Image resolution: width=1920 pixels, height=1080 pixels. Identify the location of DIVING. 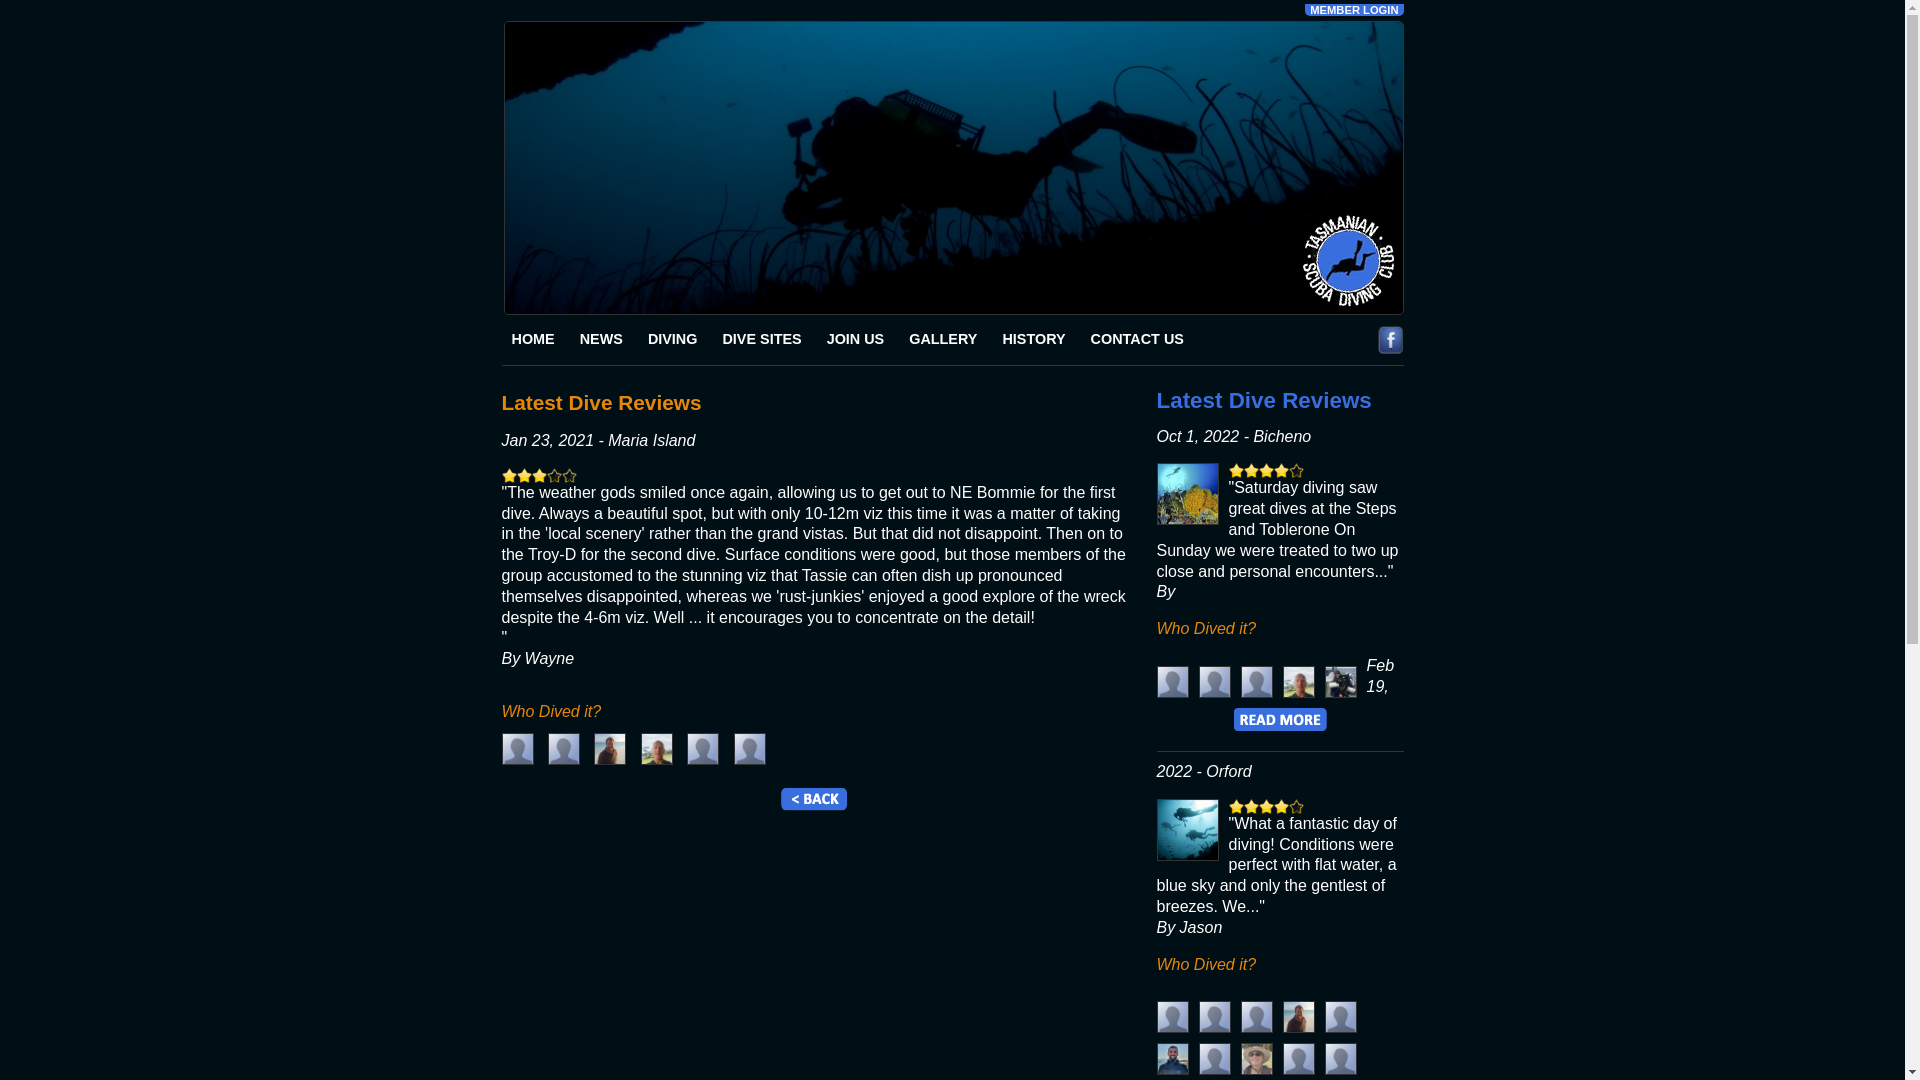
(673, 340).